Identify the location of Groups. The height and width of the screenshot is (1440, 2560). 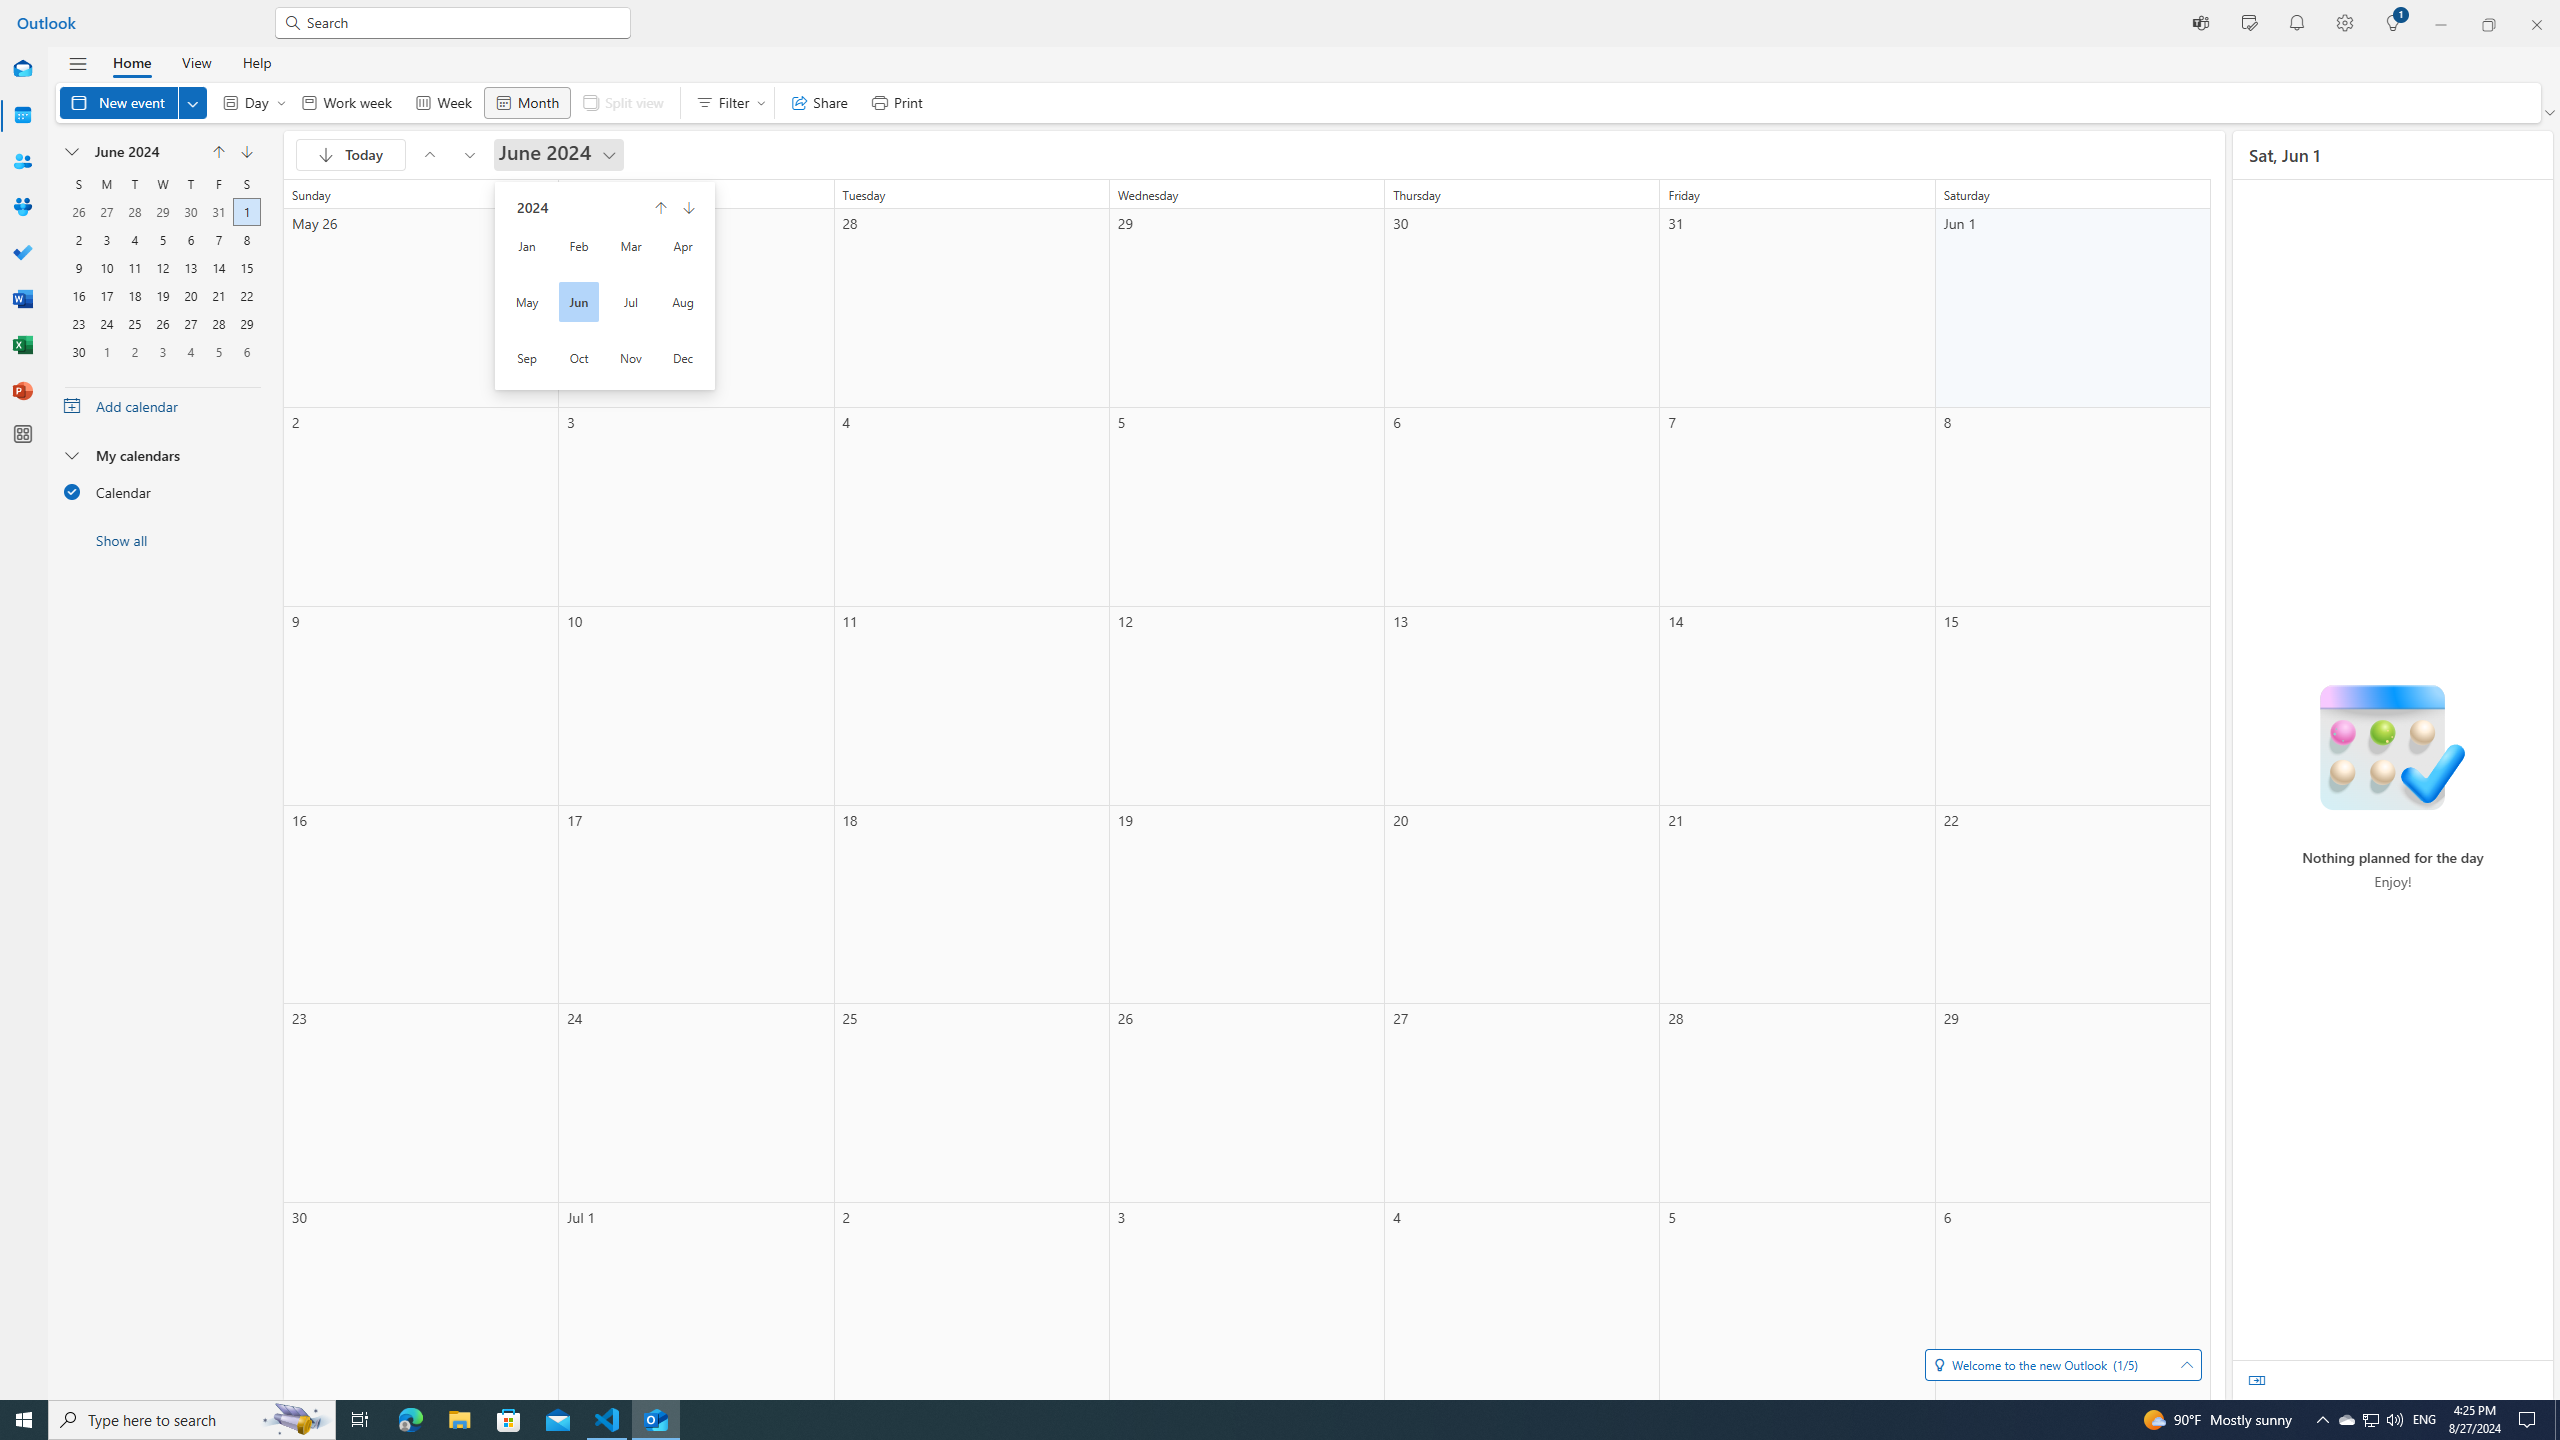
(22, 208).